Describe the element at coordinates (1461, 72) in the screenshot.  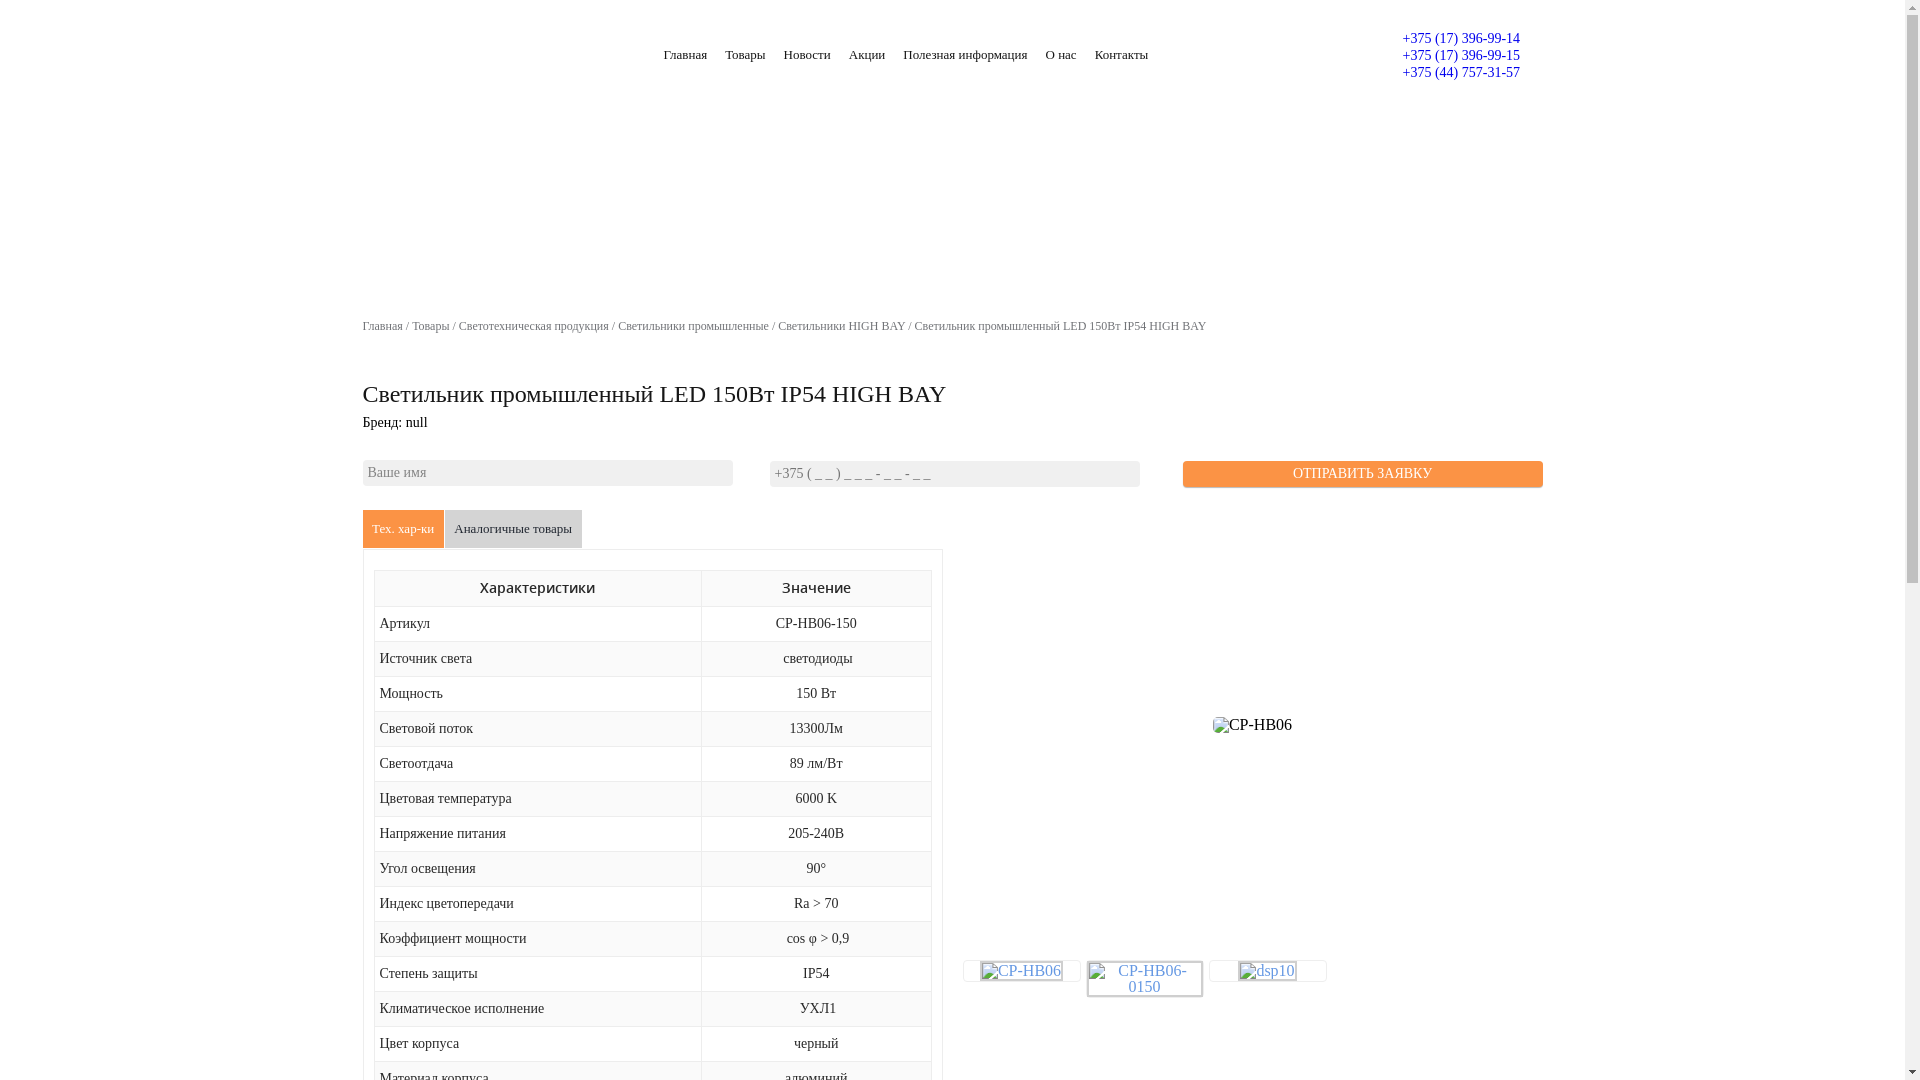
I see `+375 (44) 757-31-57` at that location.